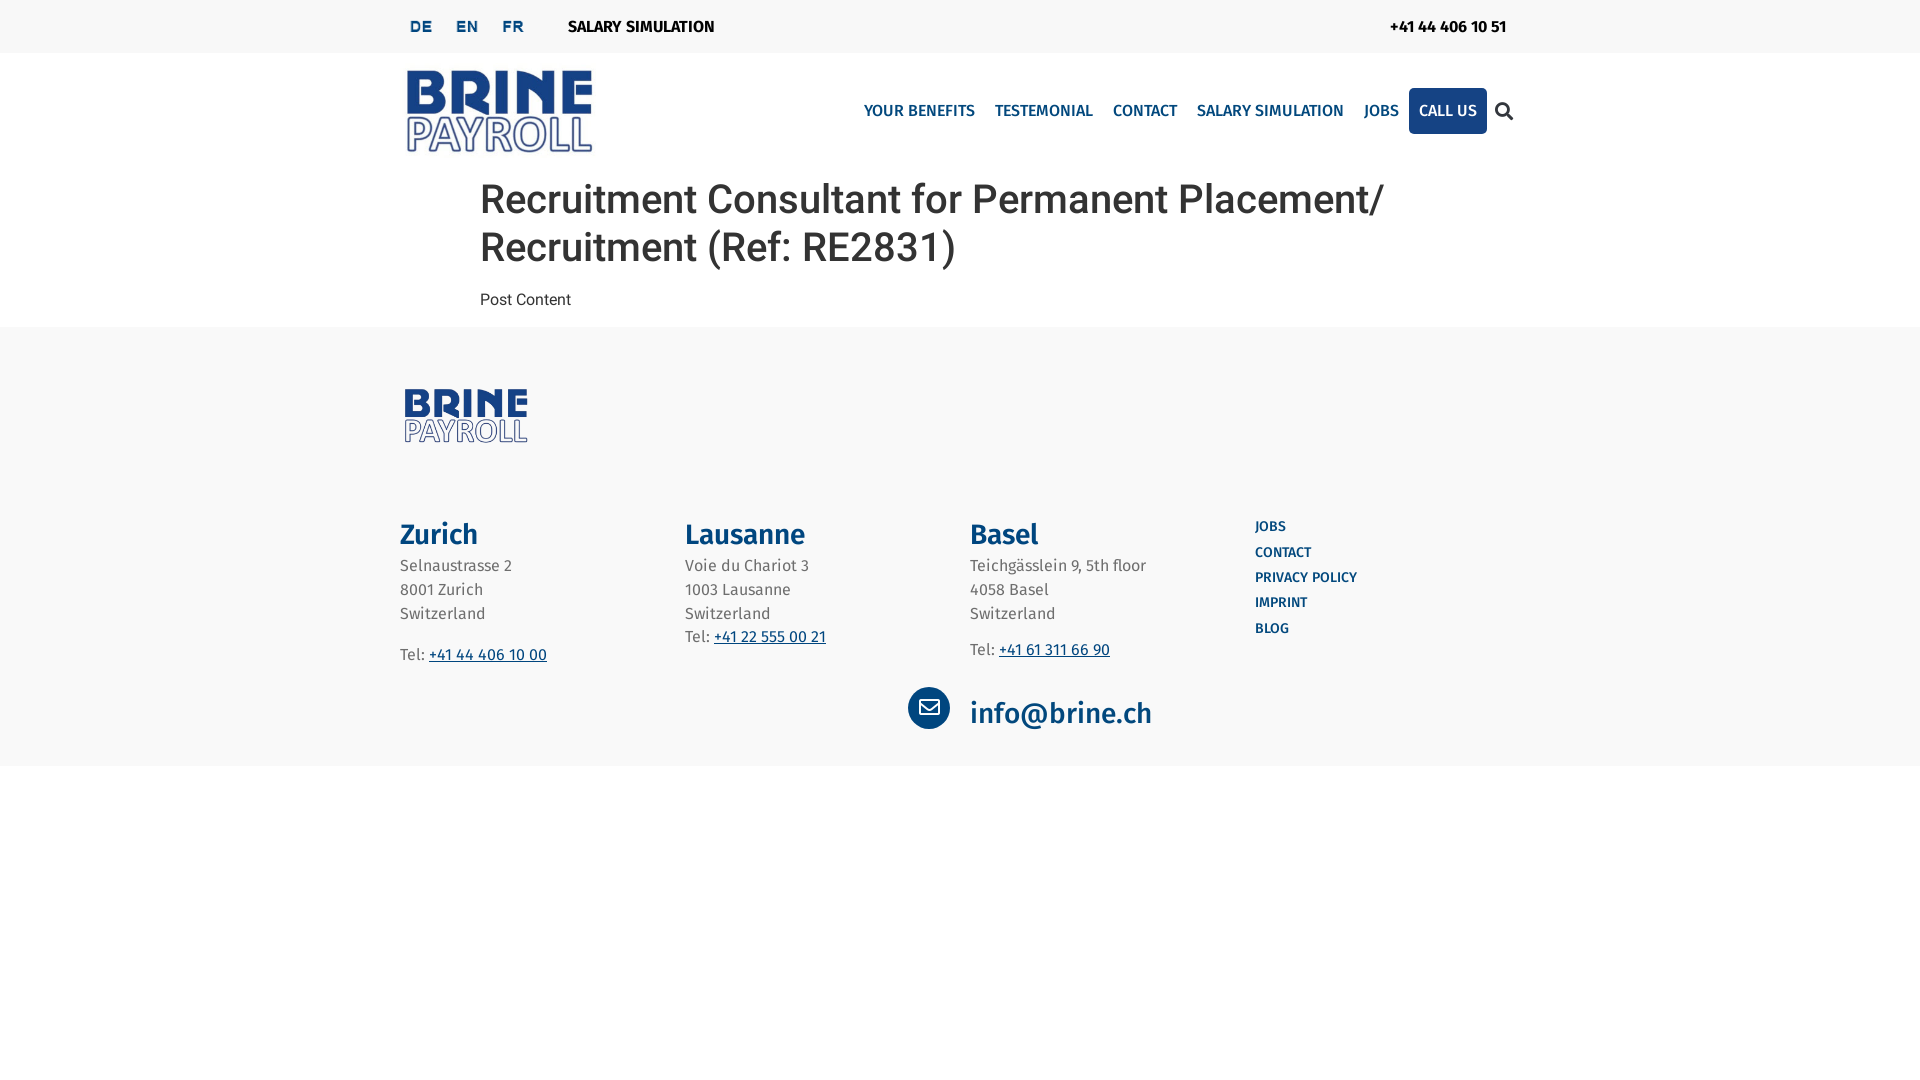 This screenshot has height=1080, width=1920. I want to click on LEAD Technologies Inc. V1.01, so click(504, 110).